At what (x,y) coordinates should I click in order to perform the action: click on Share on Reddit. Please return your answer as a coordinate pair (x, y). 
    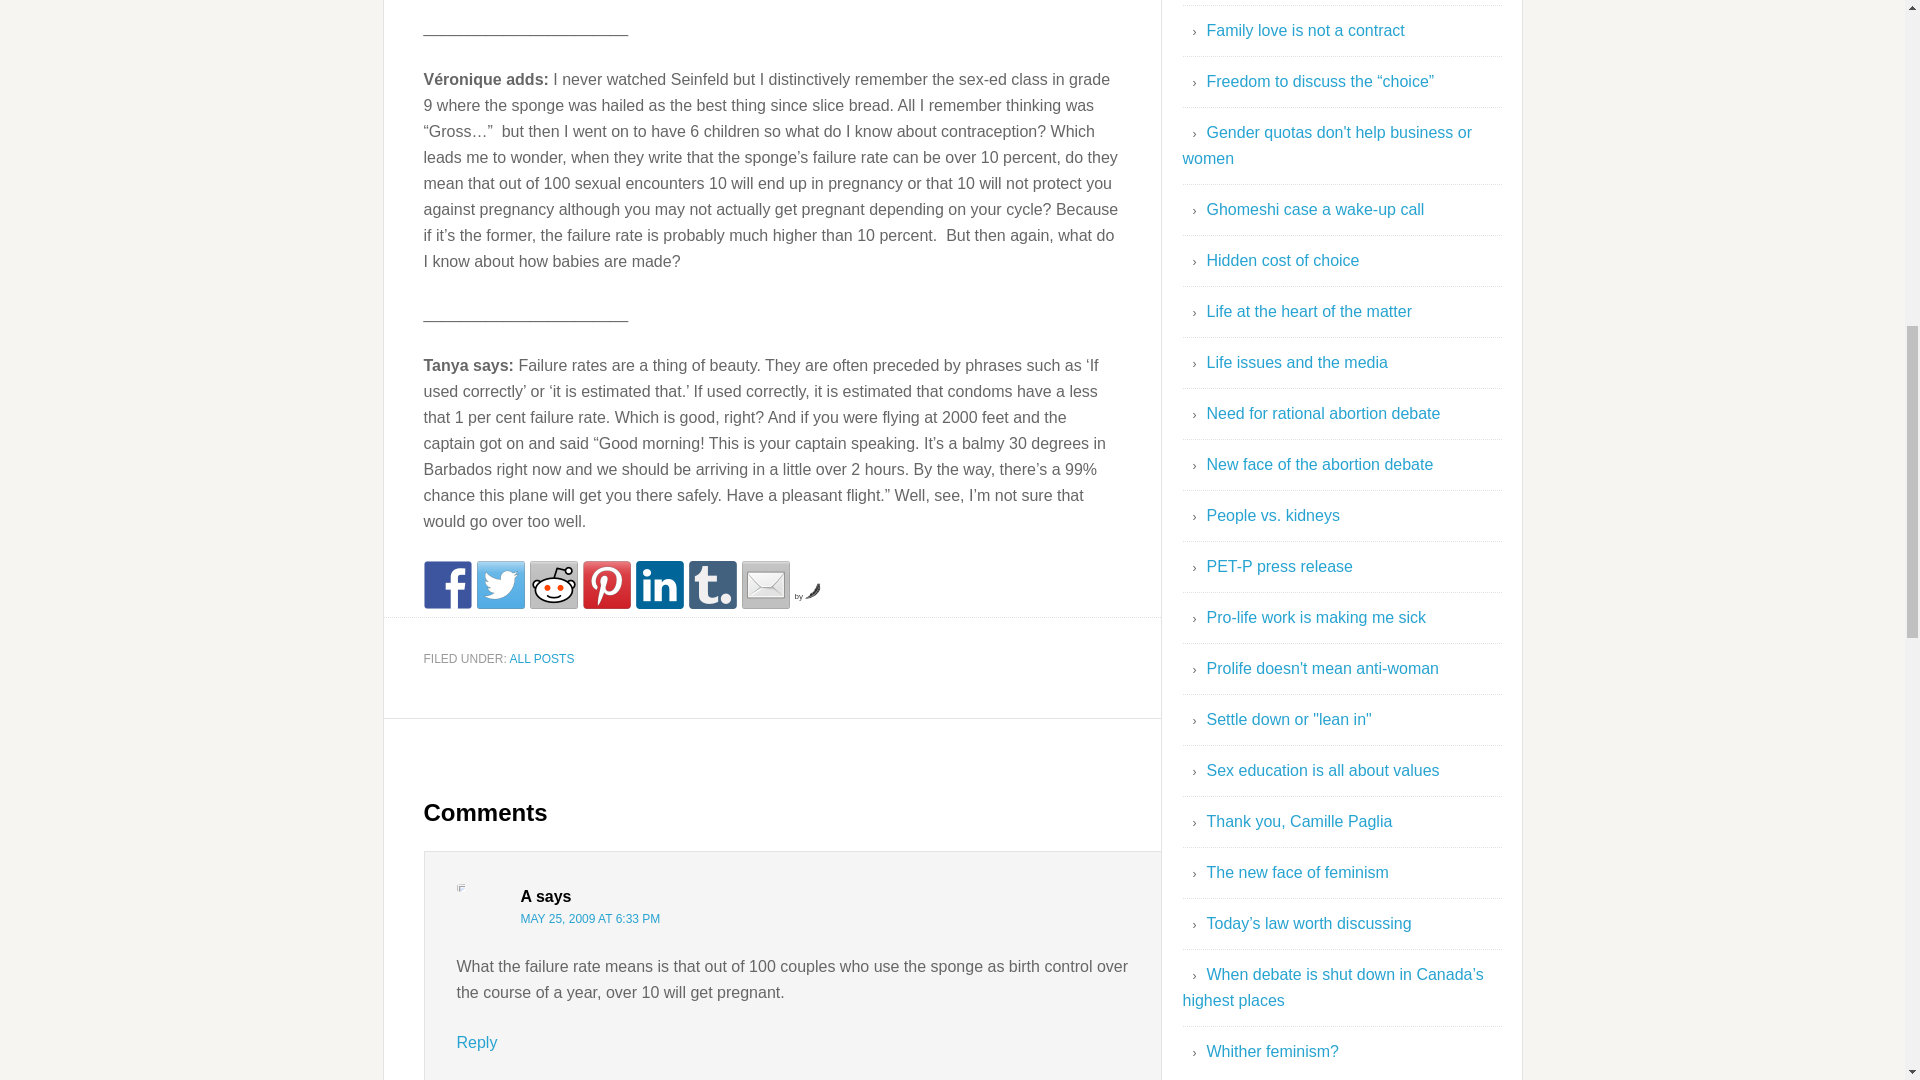
    Looking at the image, I should click on (553, 584).